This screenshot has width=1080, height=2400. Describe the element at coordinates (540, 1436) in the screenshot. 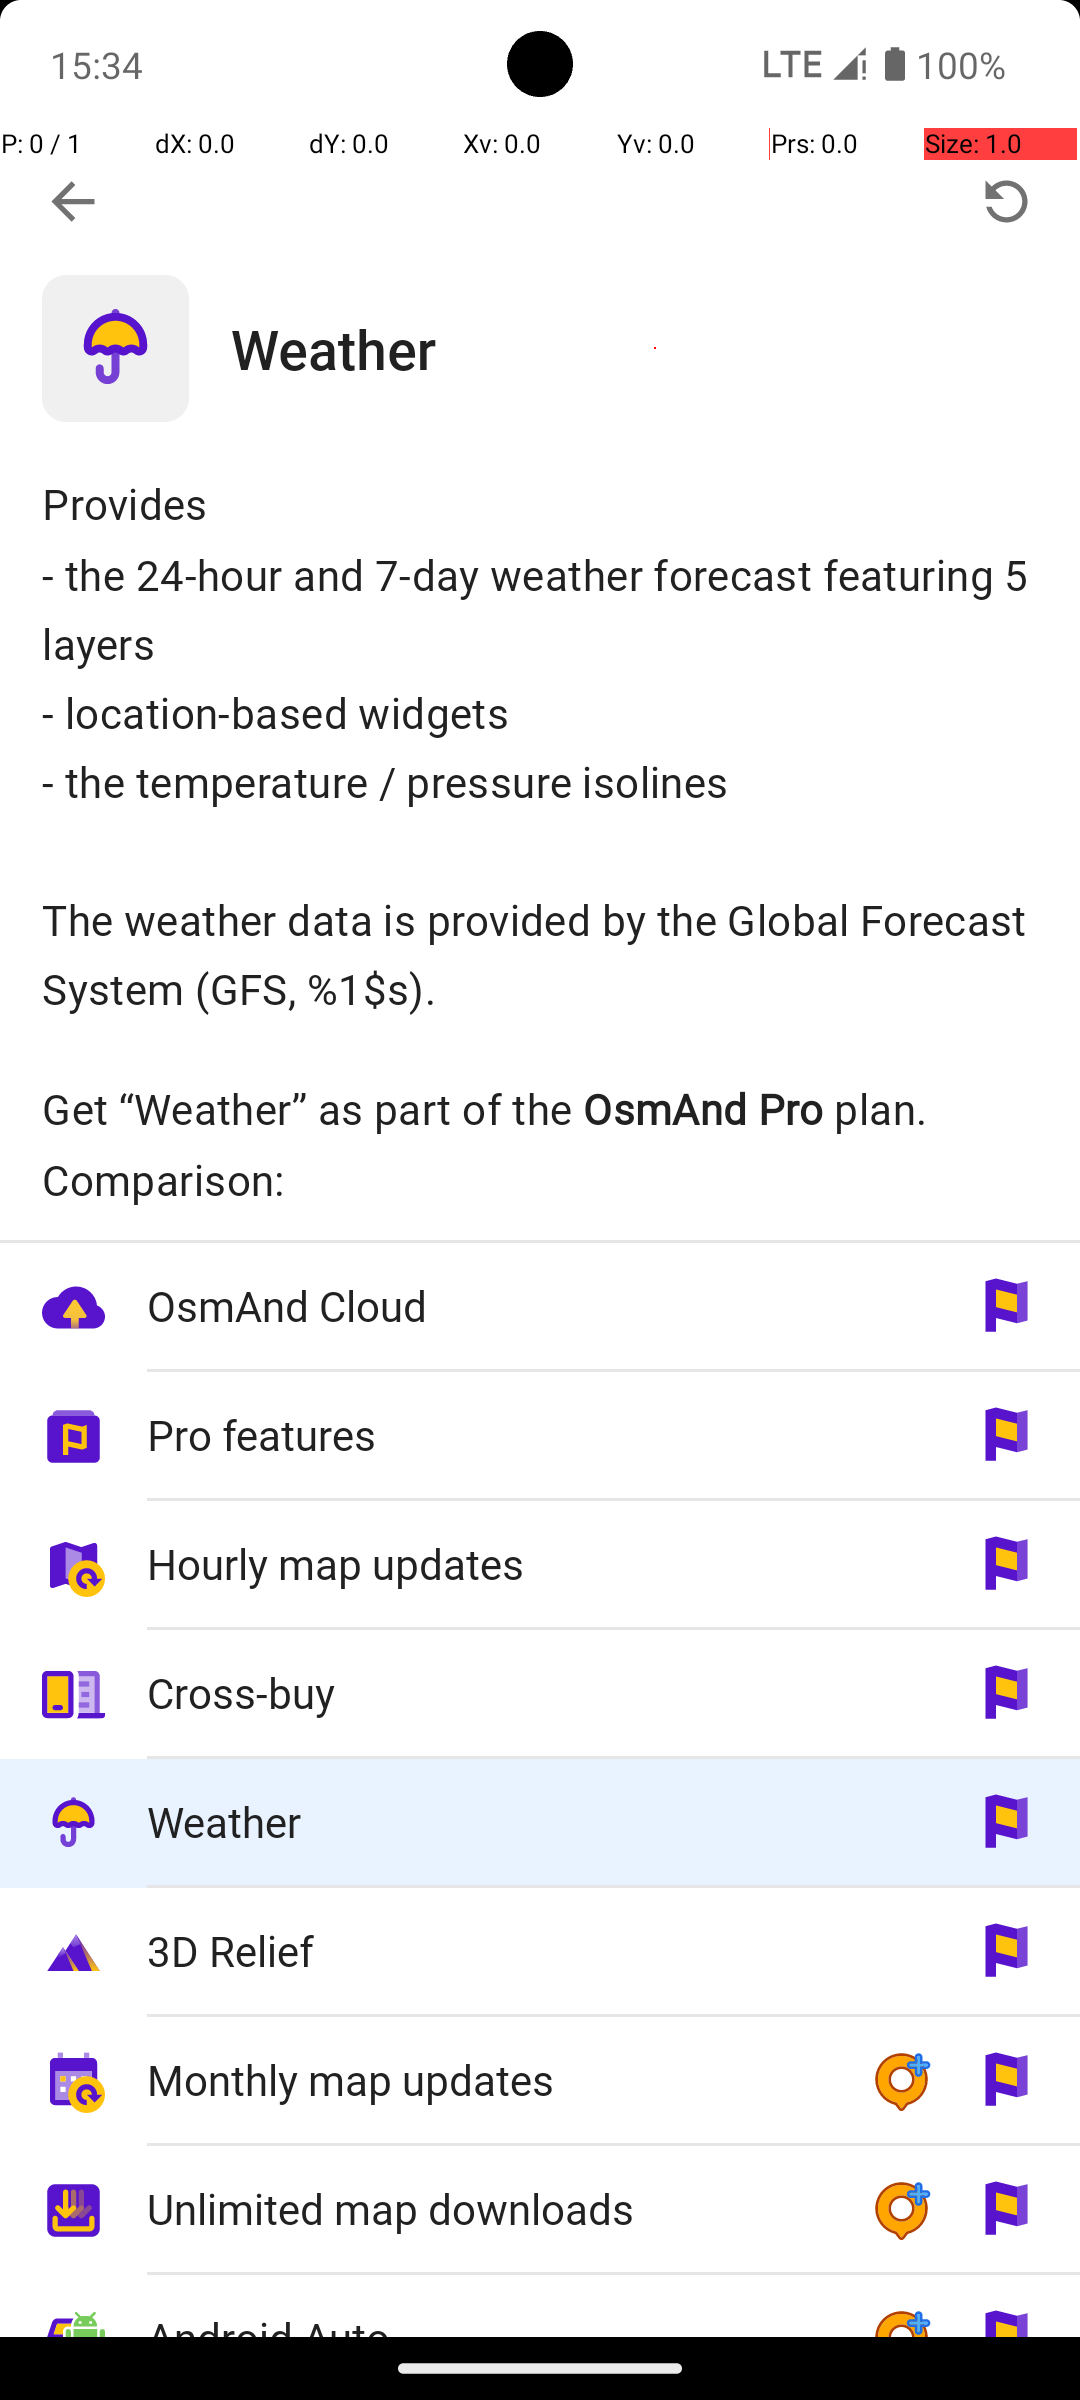

I see `Pro features available as part of the OsmAnd Pro plan` at that location.